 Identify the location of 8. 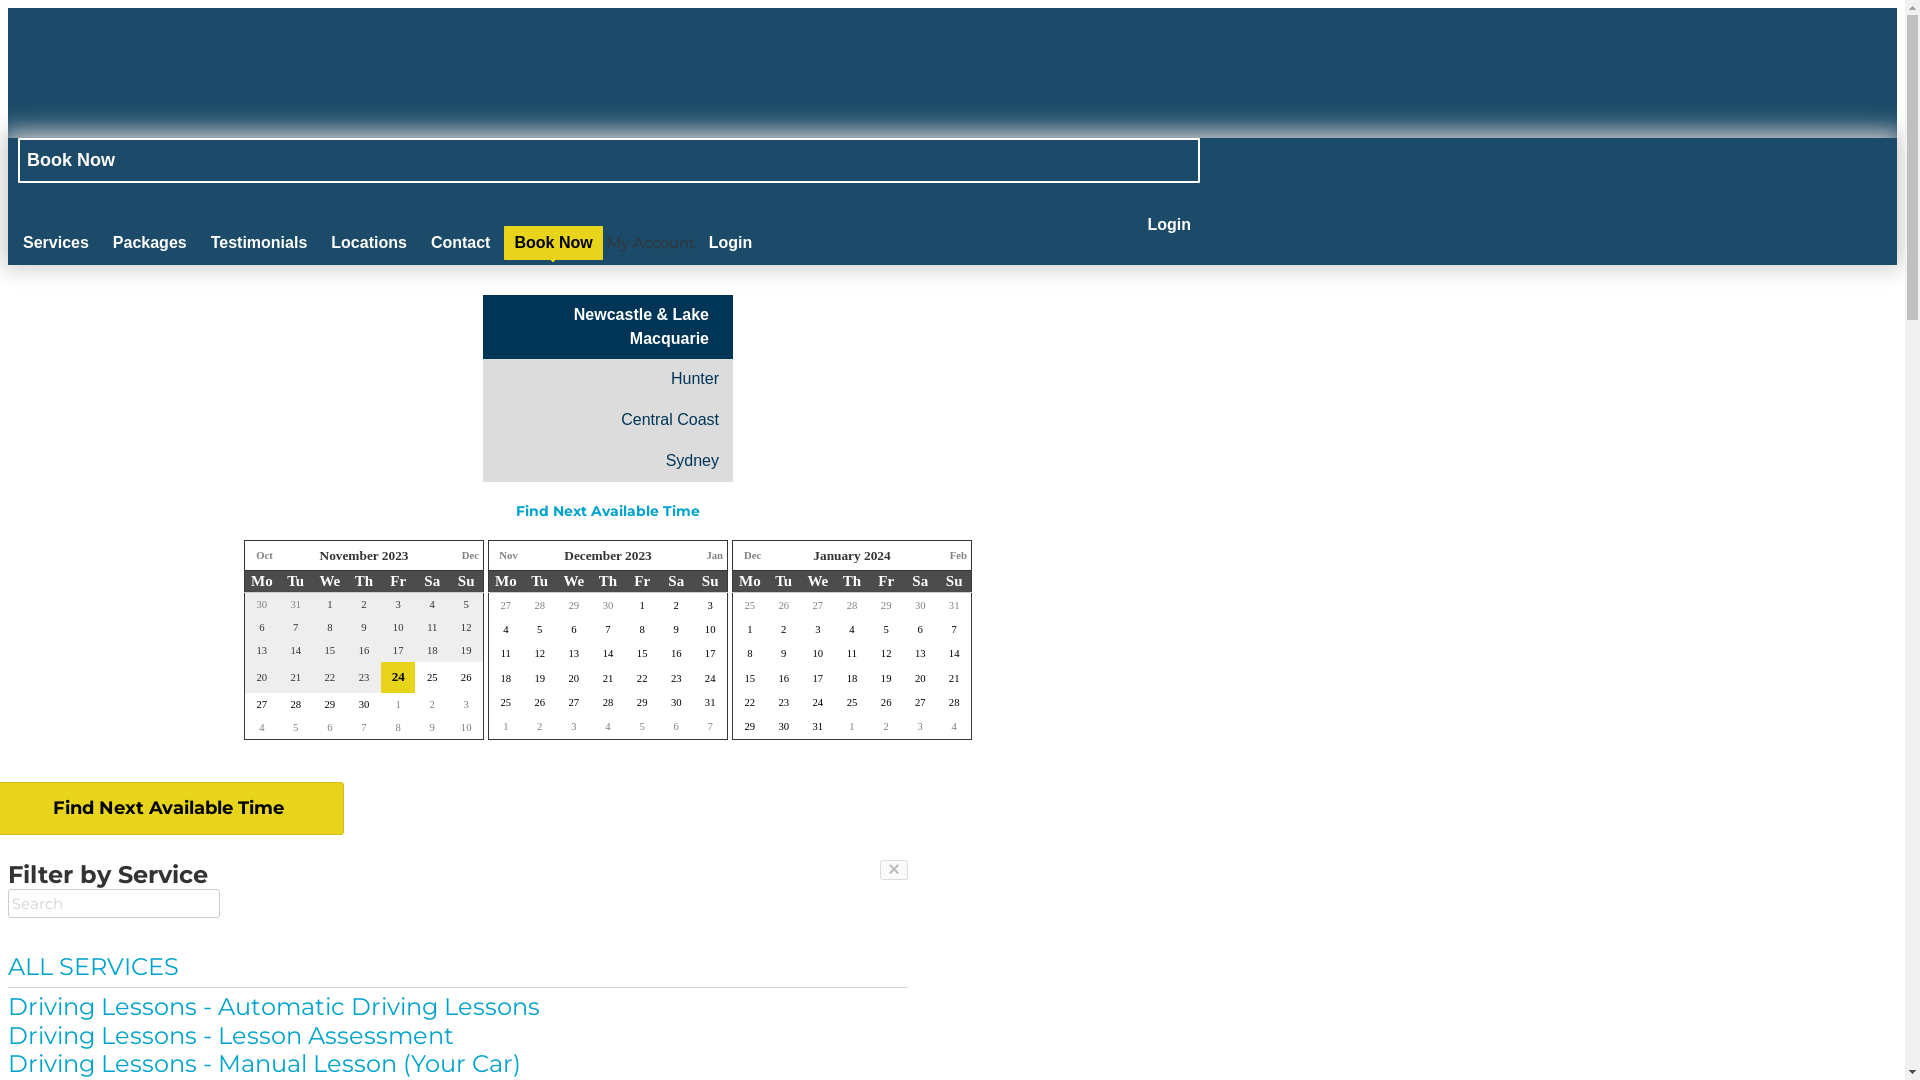
(750, 654).